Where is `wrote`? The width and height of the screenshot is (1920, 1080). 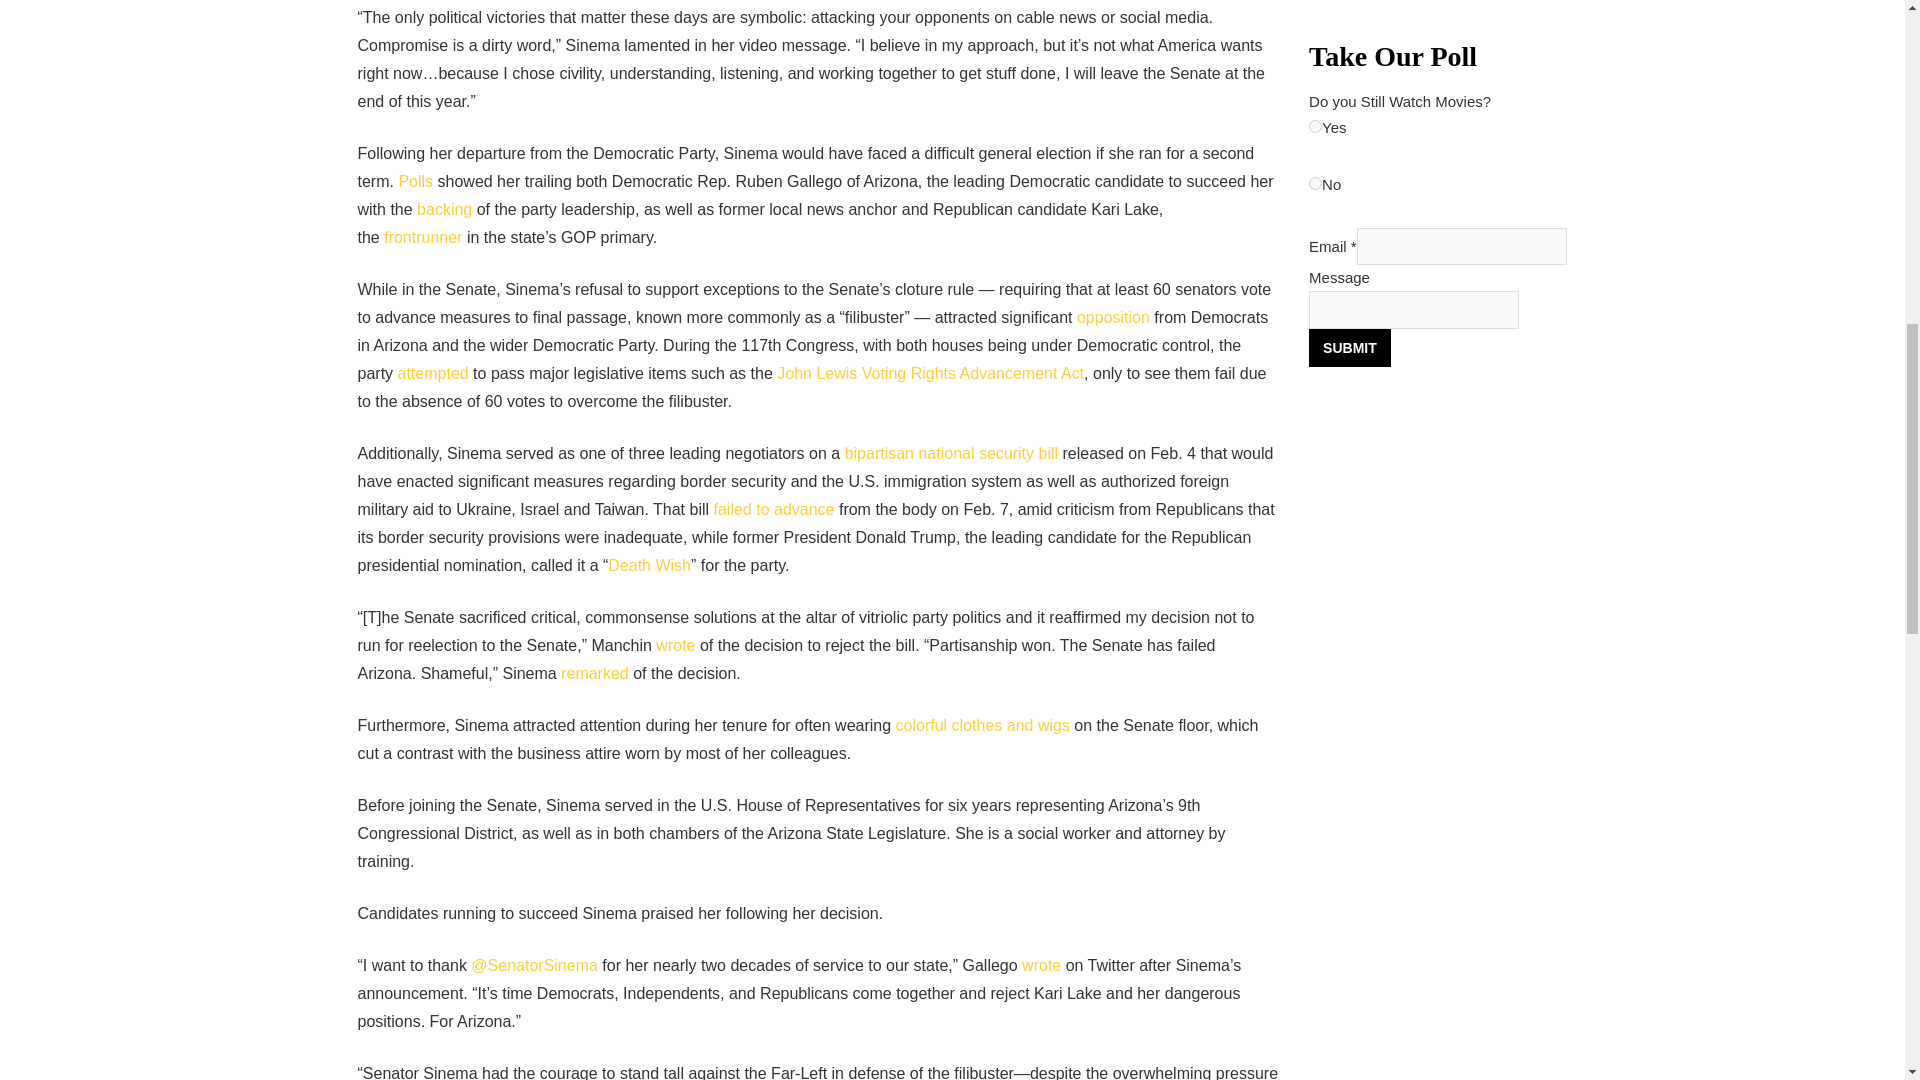 wrote is located at coordinates (1041, 965).